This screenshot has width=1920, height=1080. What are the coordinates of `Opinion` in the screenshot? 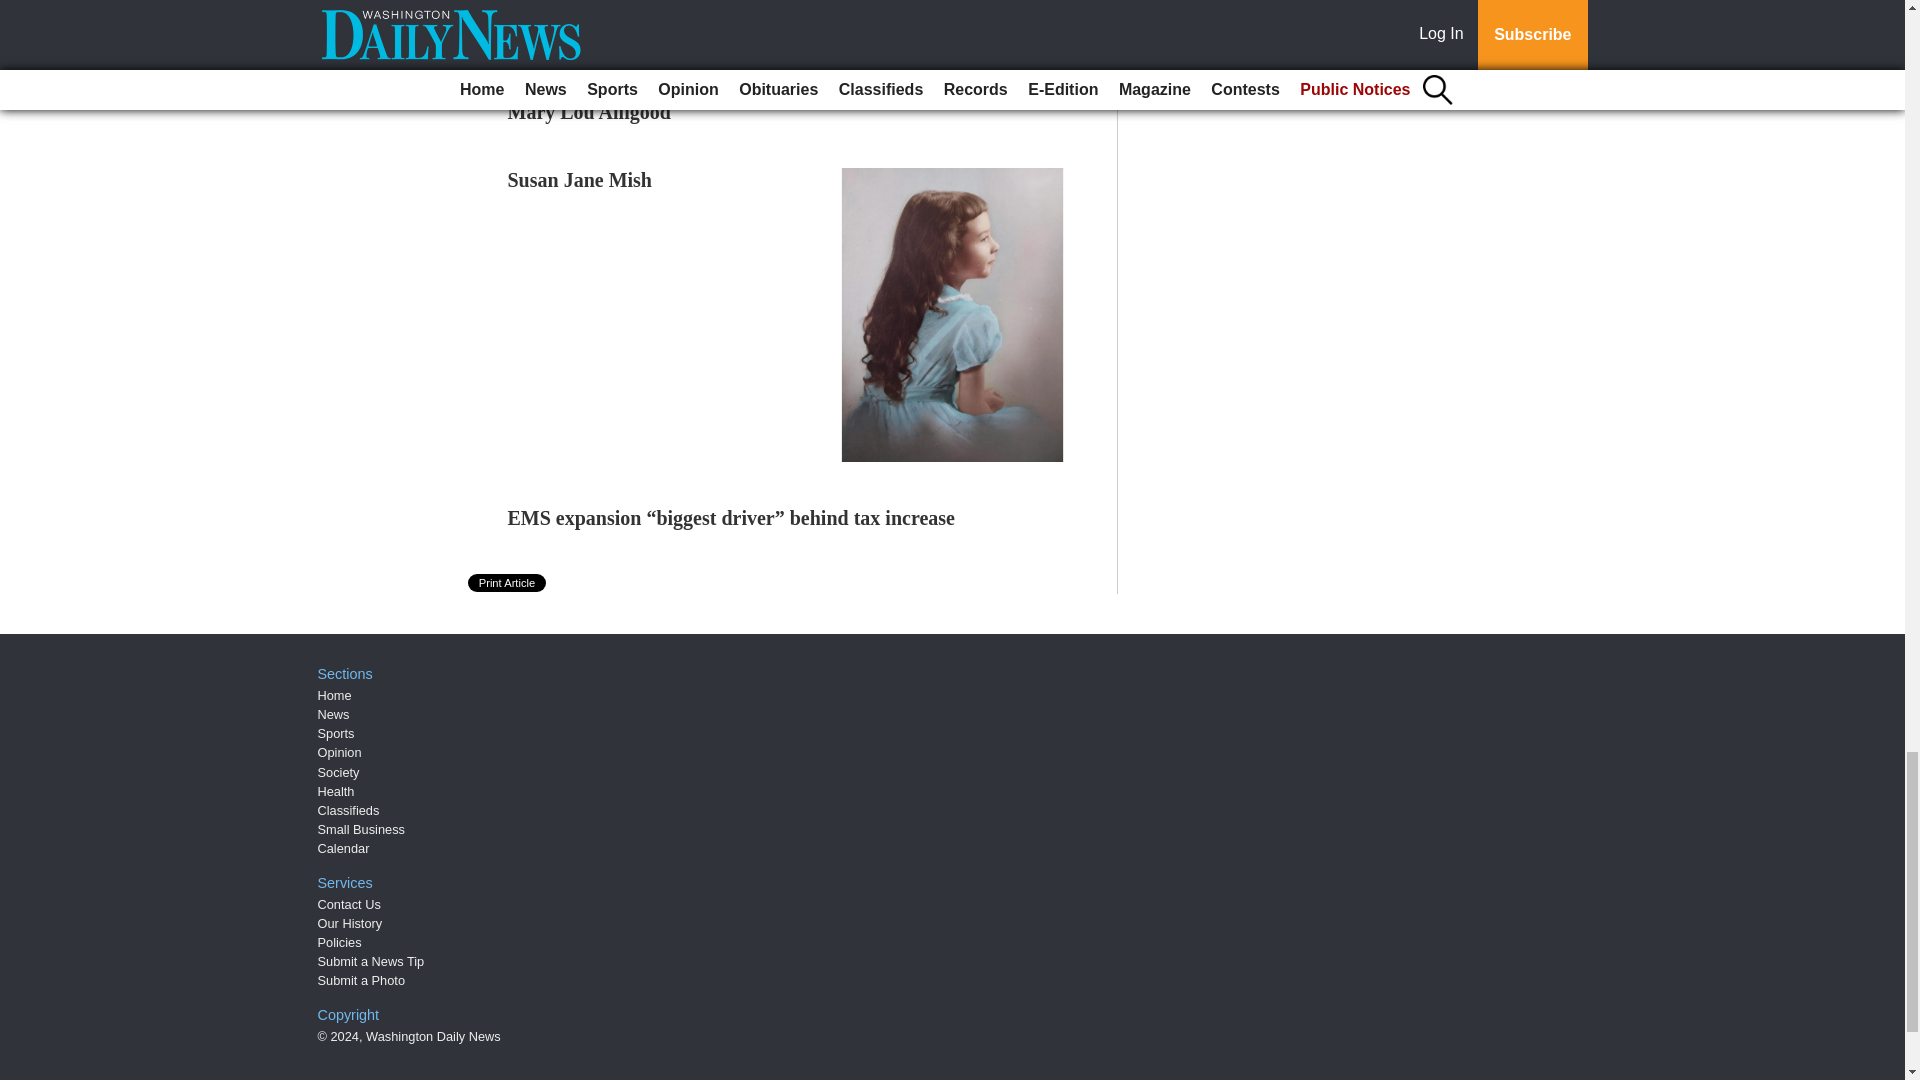 It's located at (340, 752).